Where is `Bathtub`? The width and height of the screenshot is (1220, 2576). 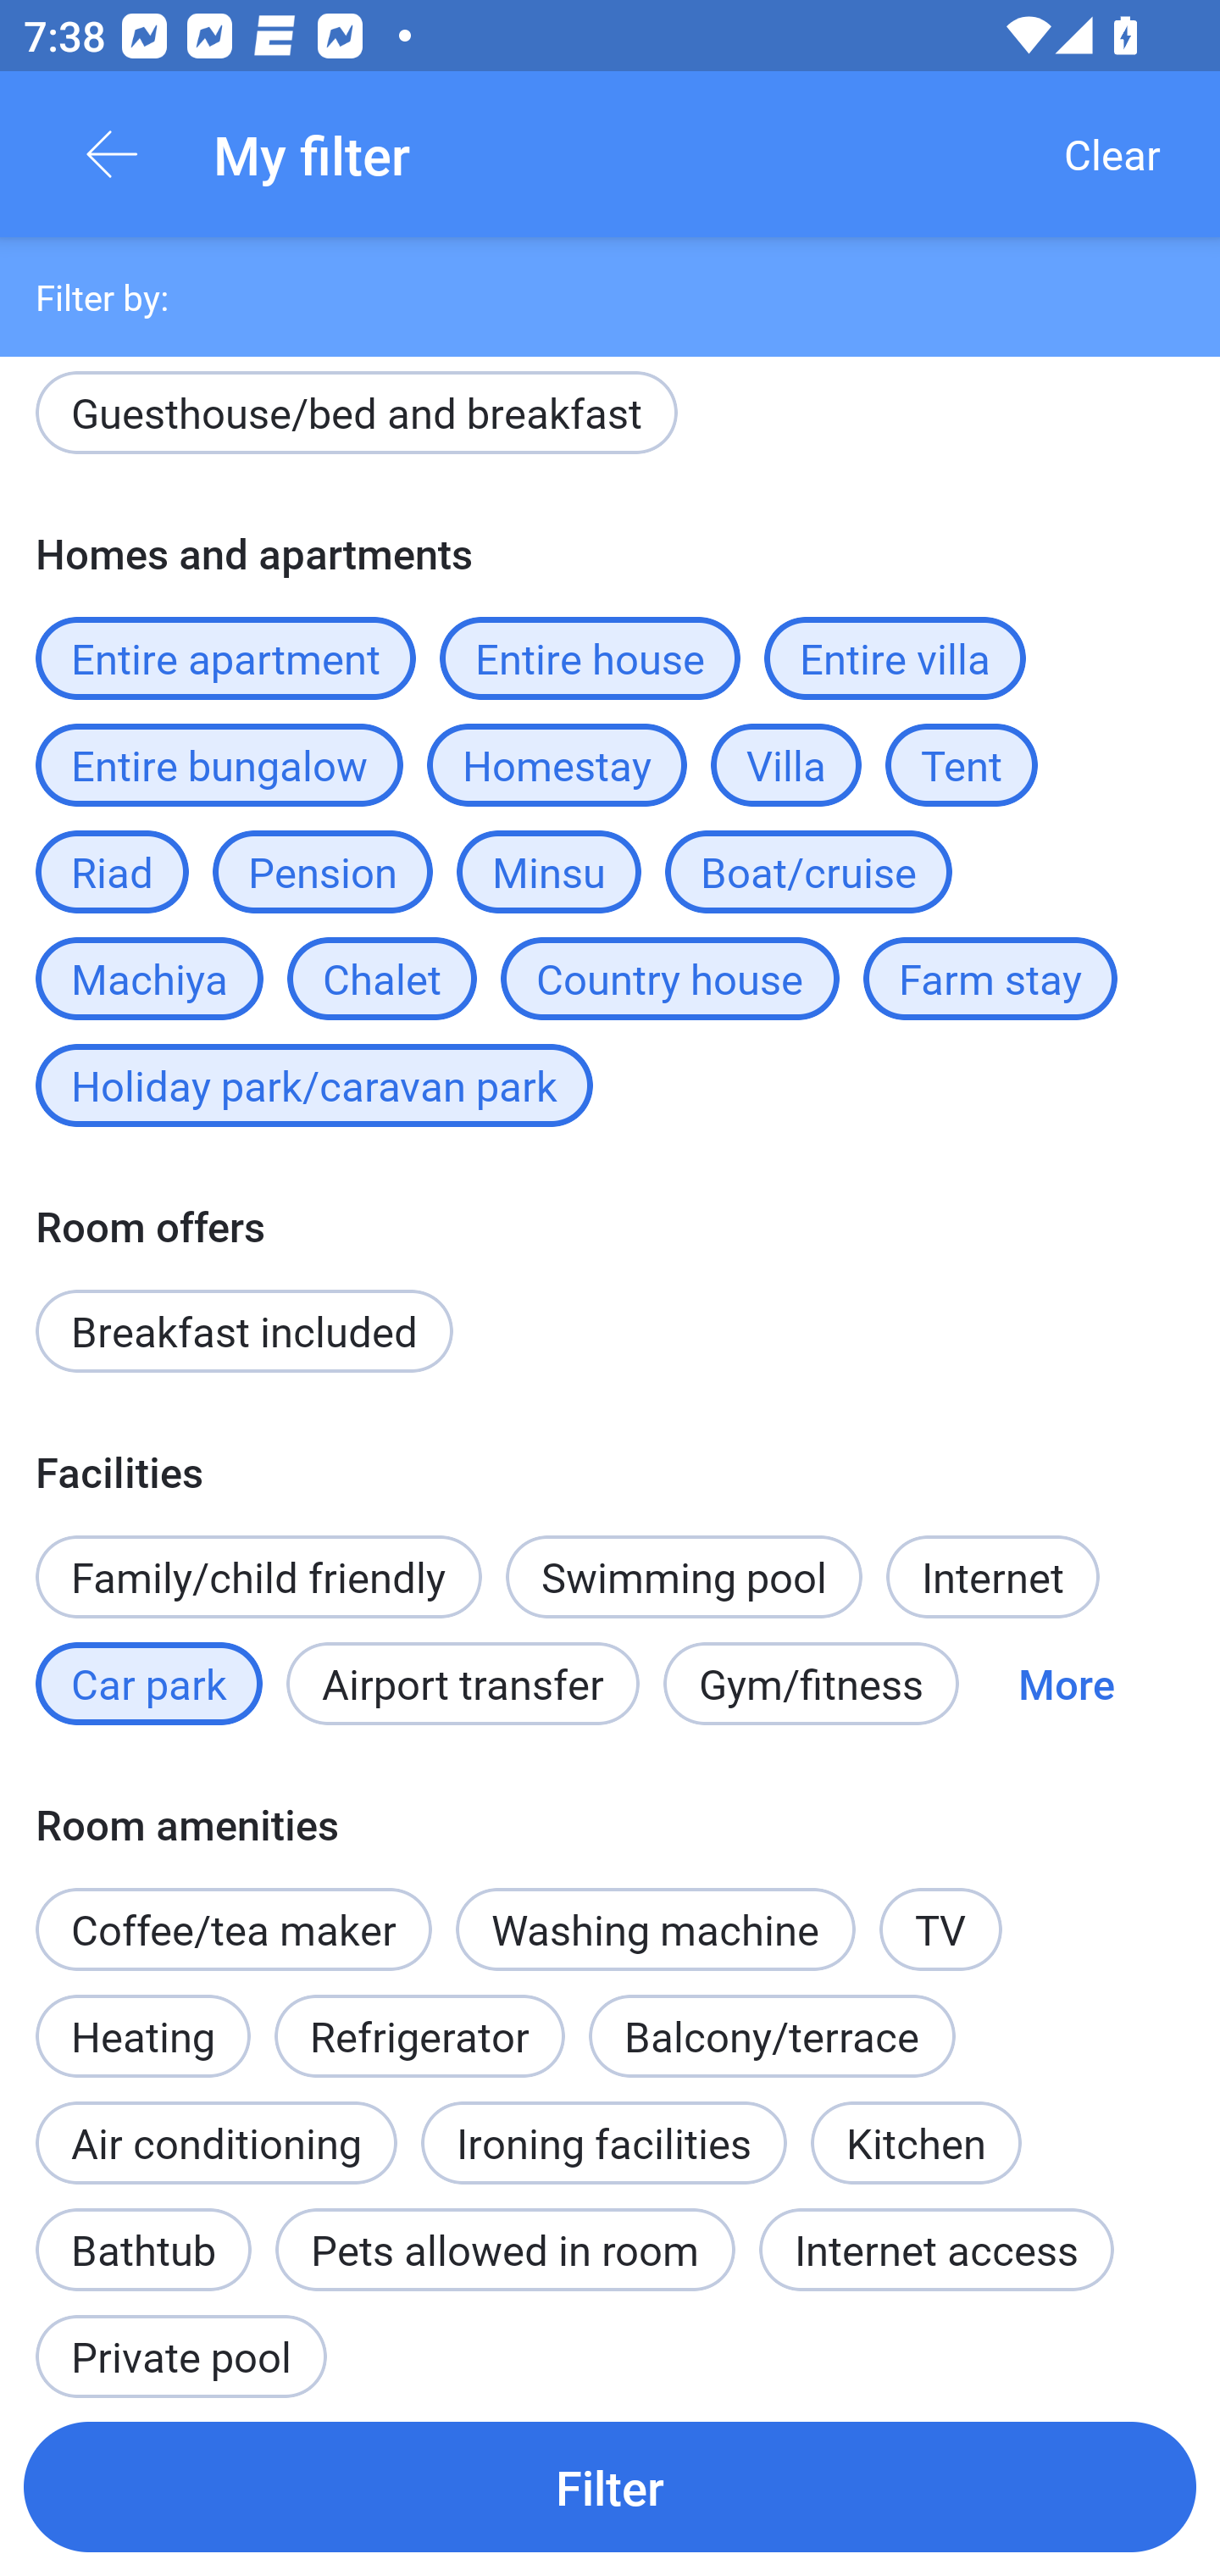
Bathtub is located at coordinates (142, 2232).